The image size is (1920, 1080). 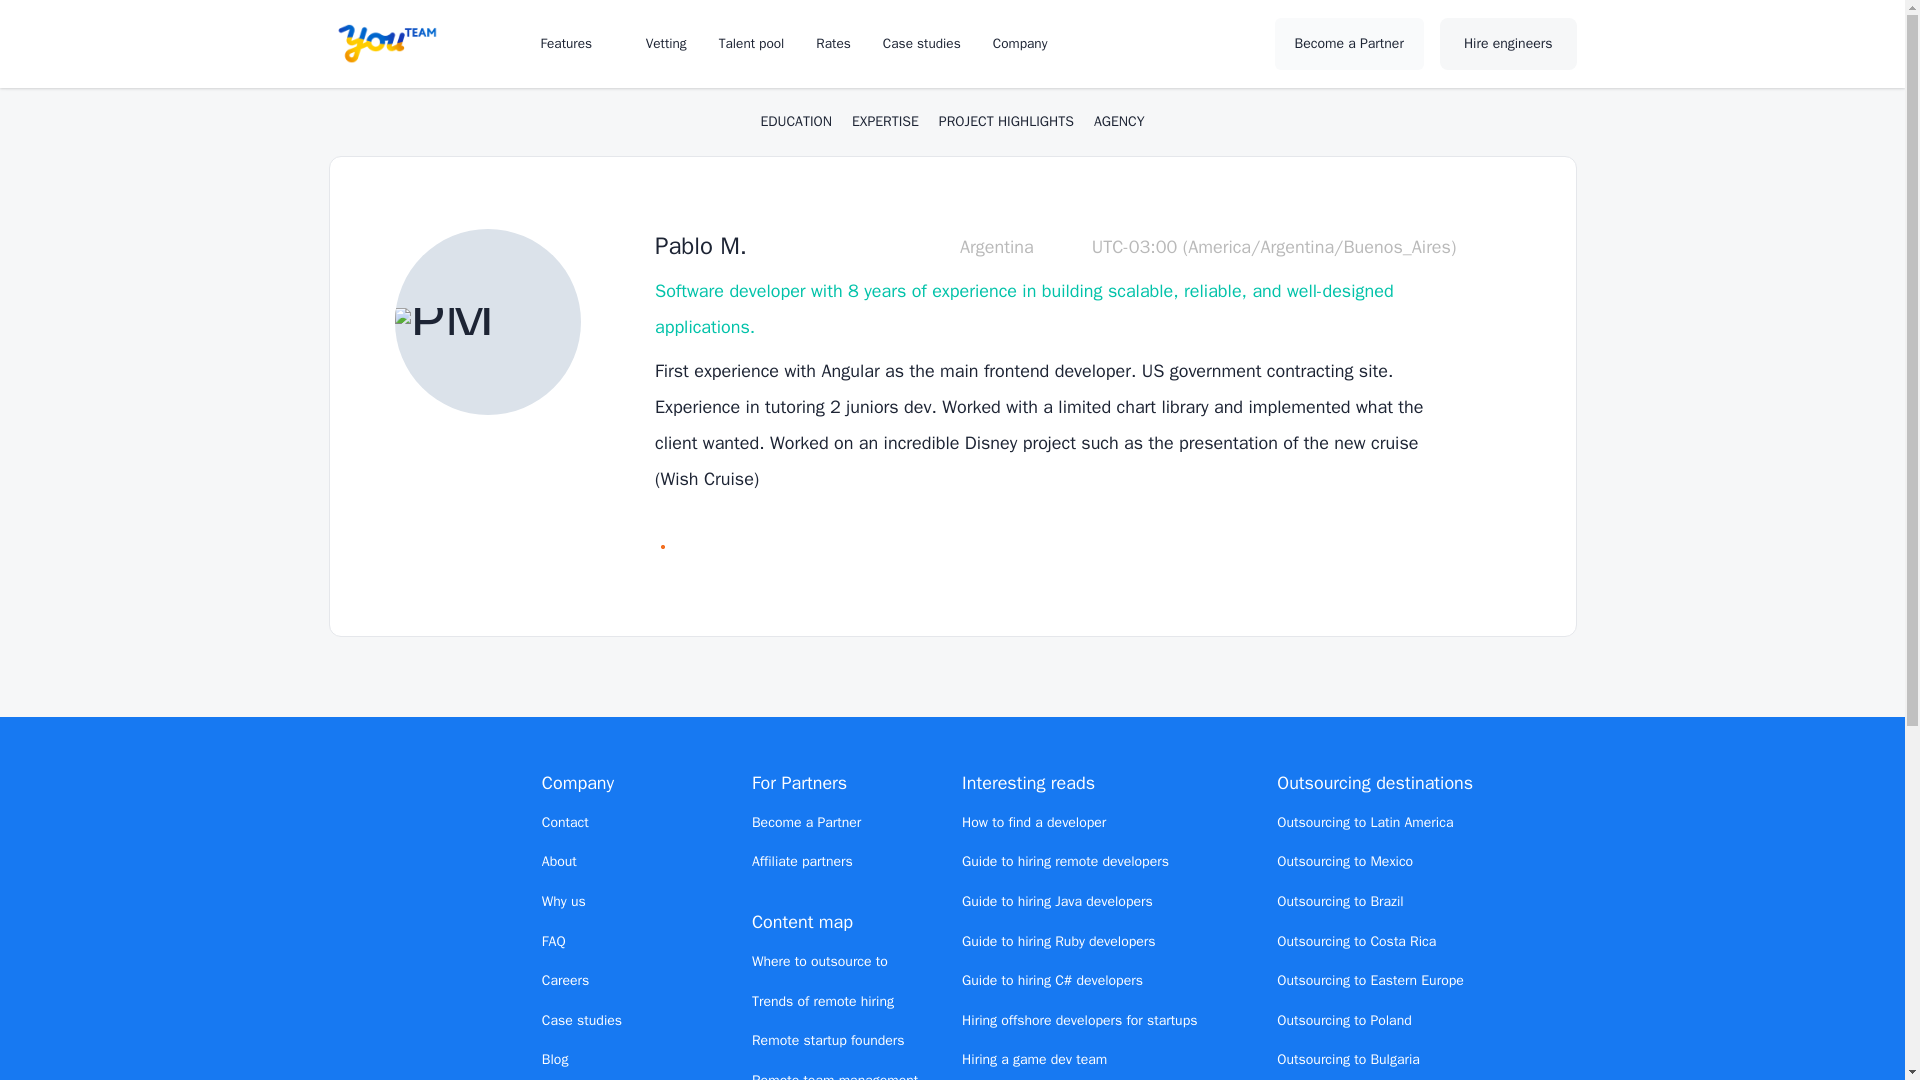 What do you see at coordinates (1057, 902) in the screenshot?
I see `Guide to hiring Java developers` at bounding box center [1057, 902].